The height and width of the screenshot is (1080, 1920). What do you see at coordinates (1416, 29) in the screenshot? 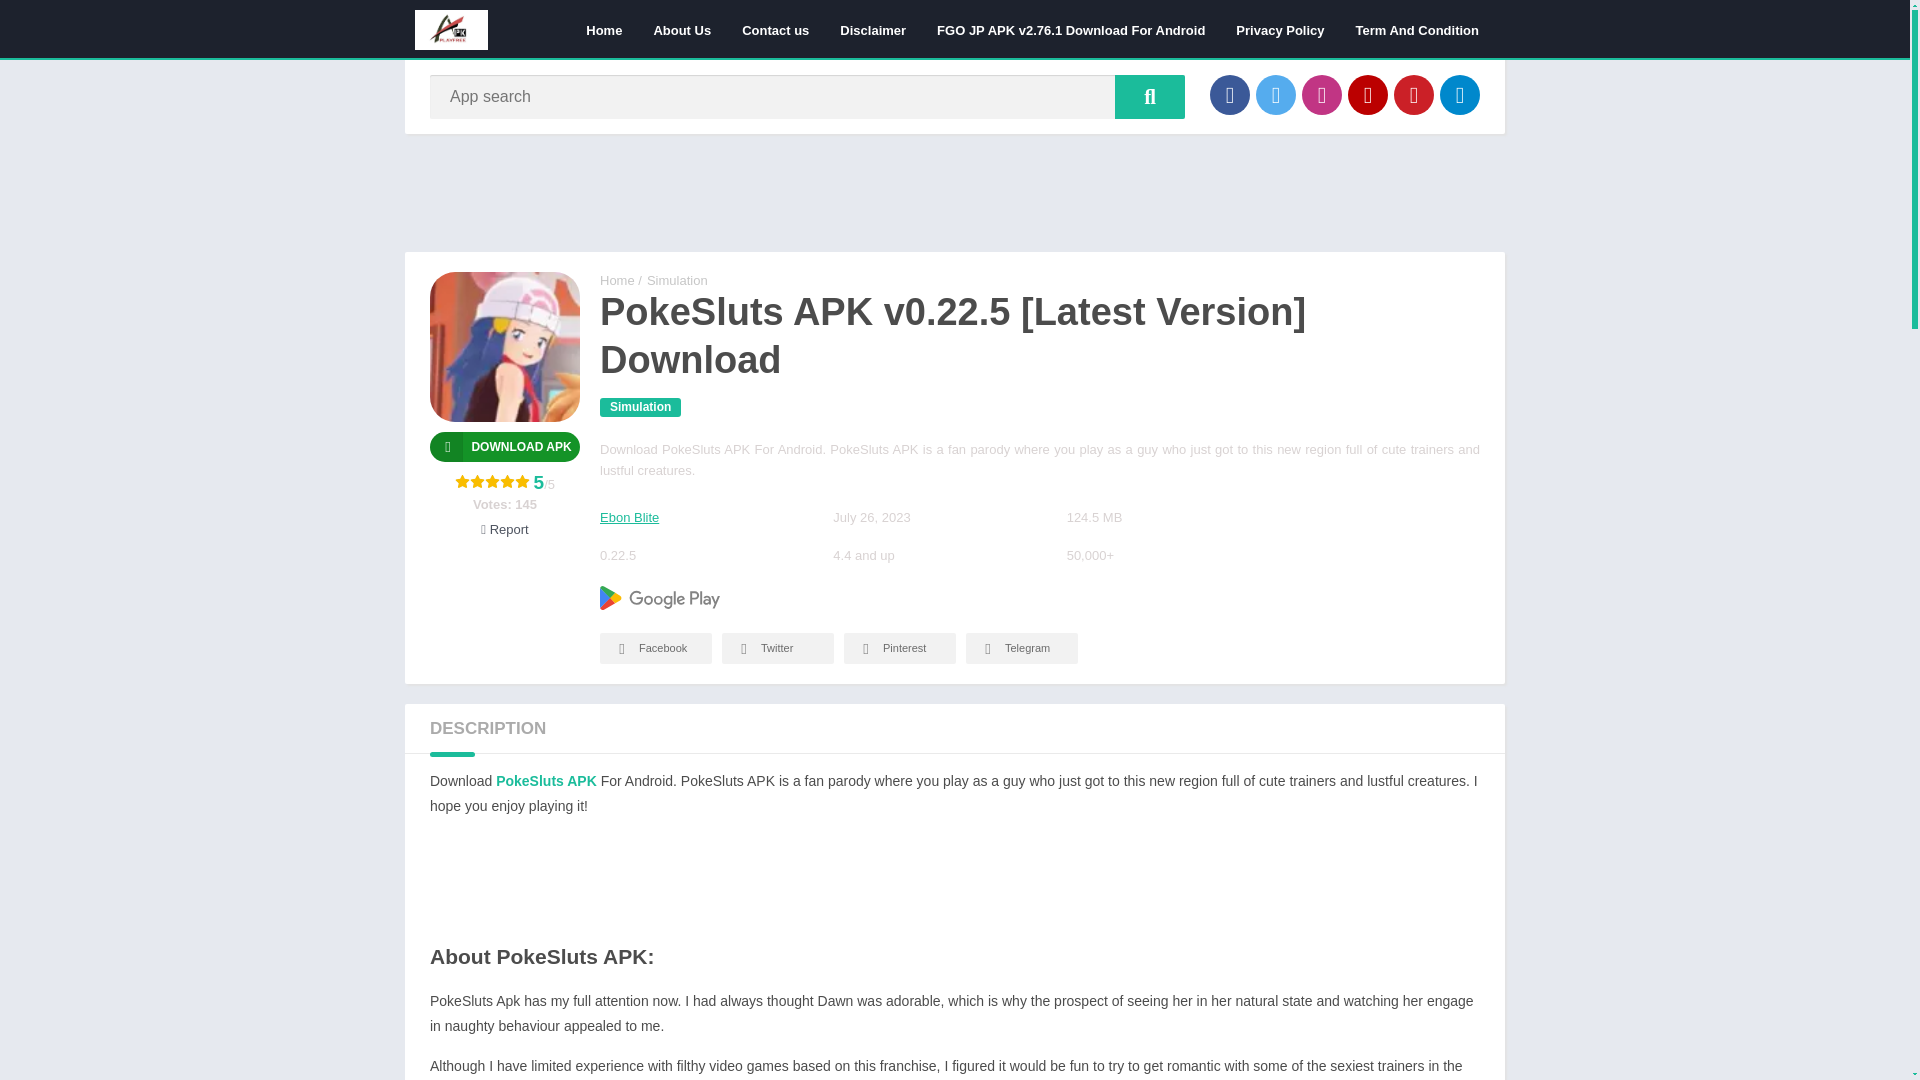
I see `Term And Condition` at bounding box center [1416, 29].